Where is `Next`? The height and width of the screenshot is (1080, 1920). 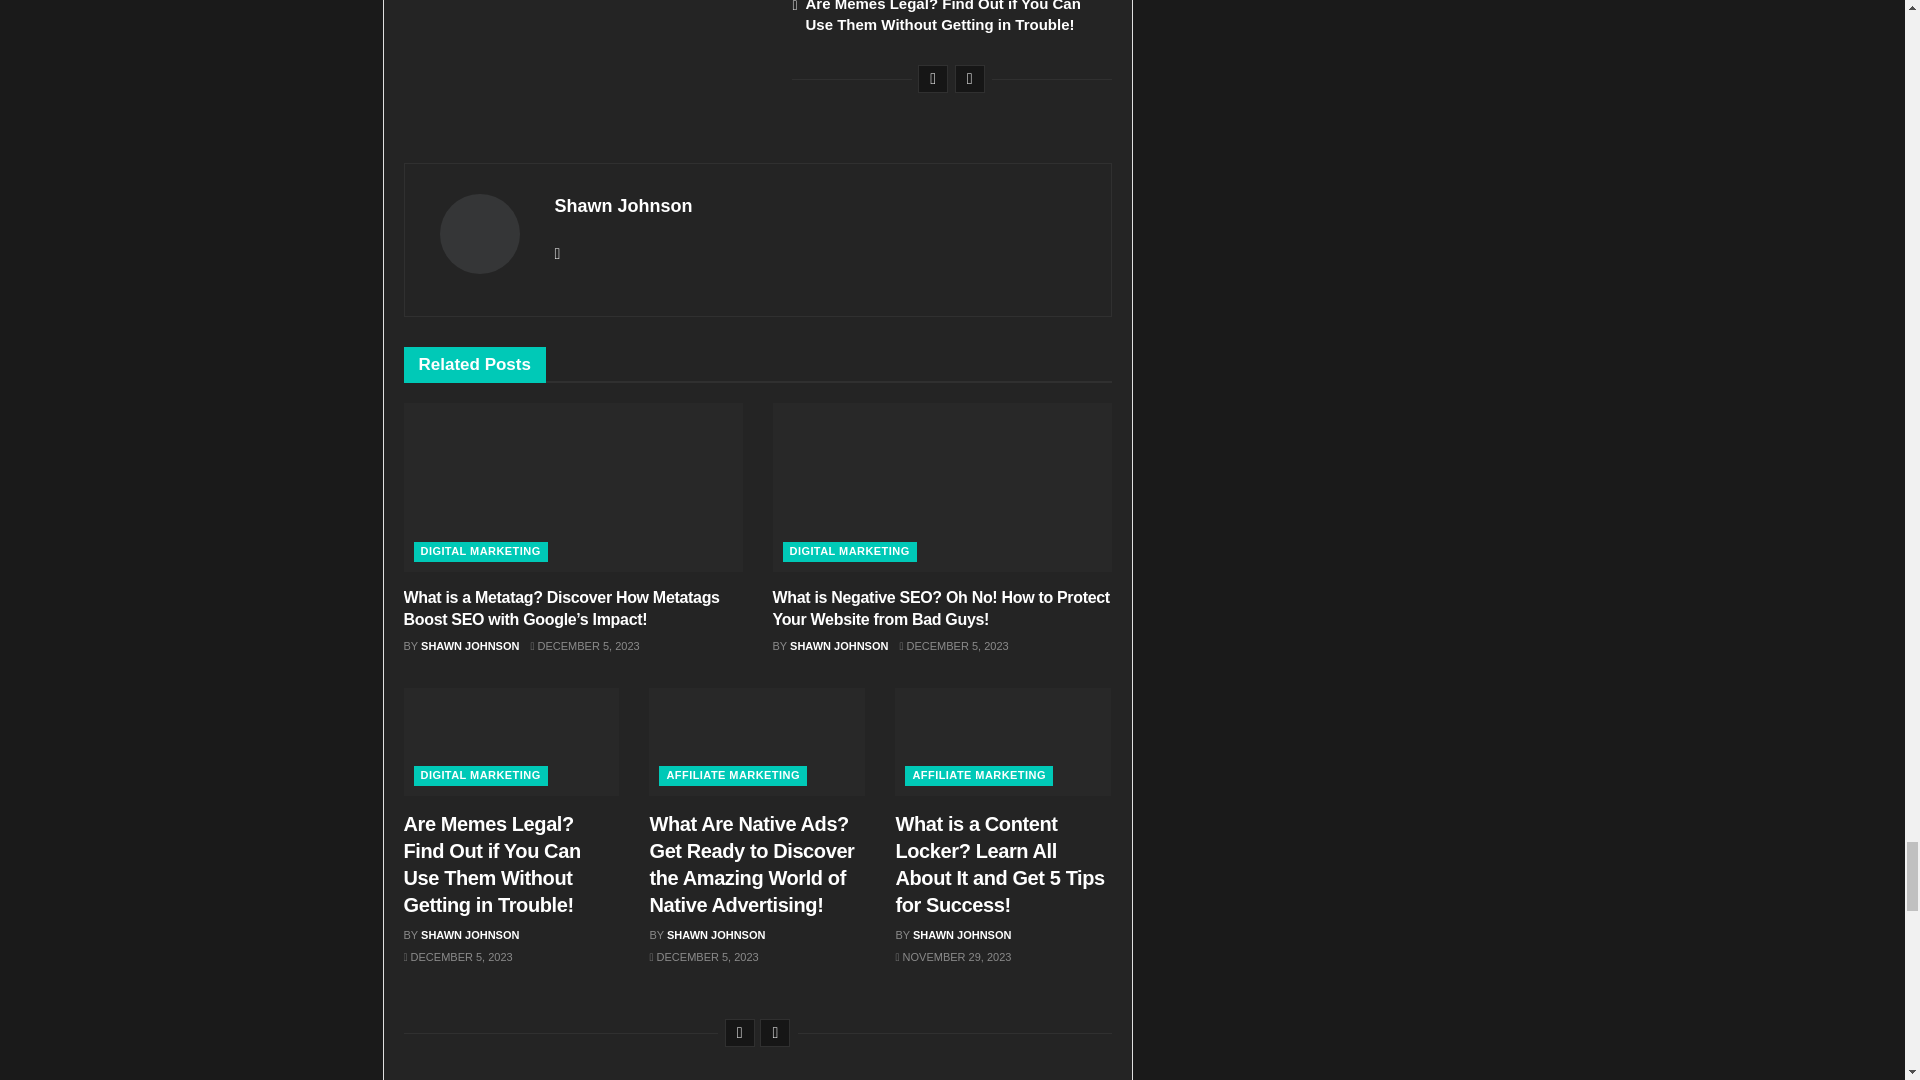 Next is located at coordinates (969, 78).